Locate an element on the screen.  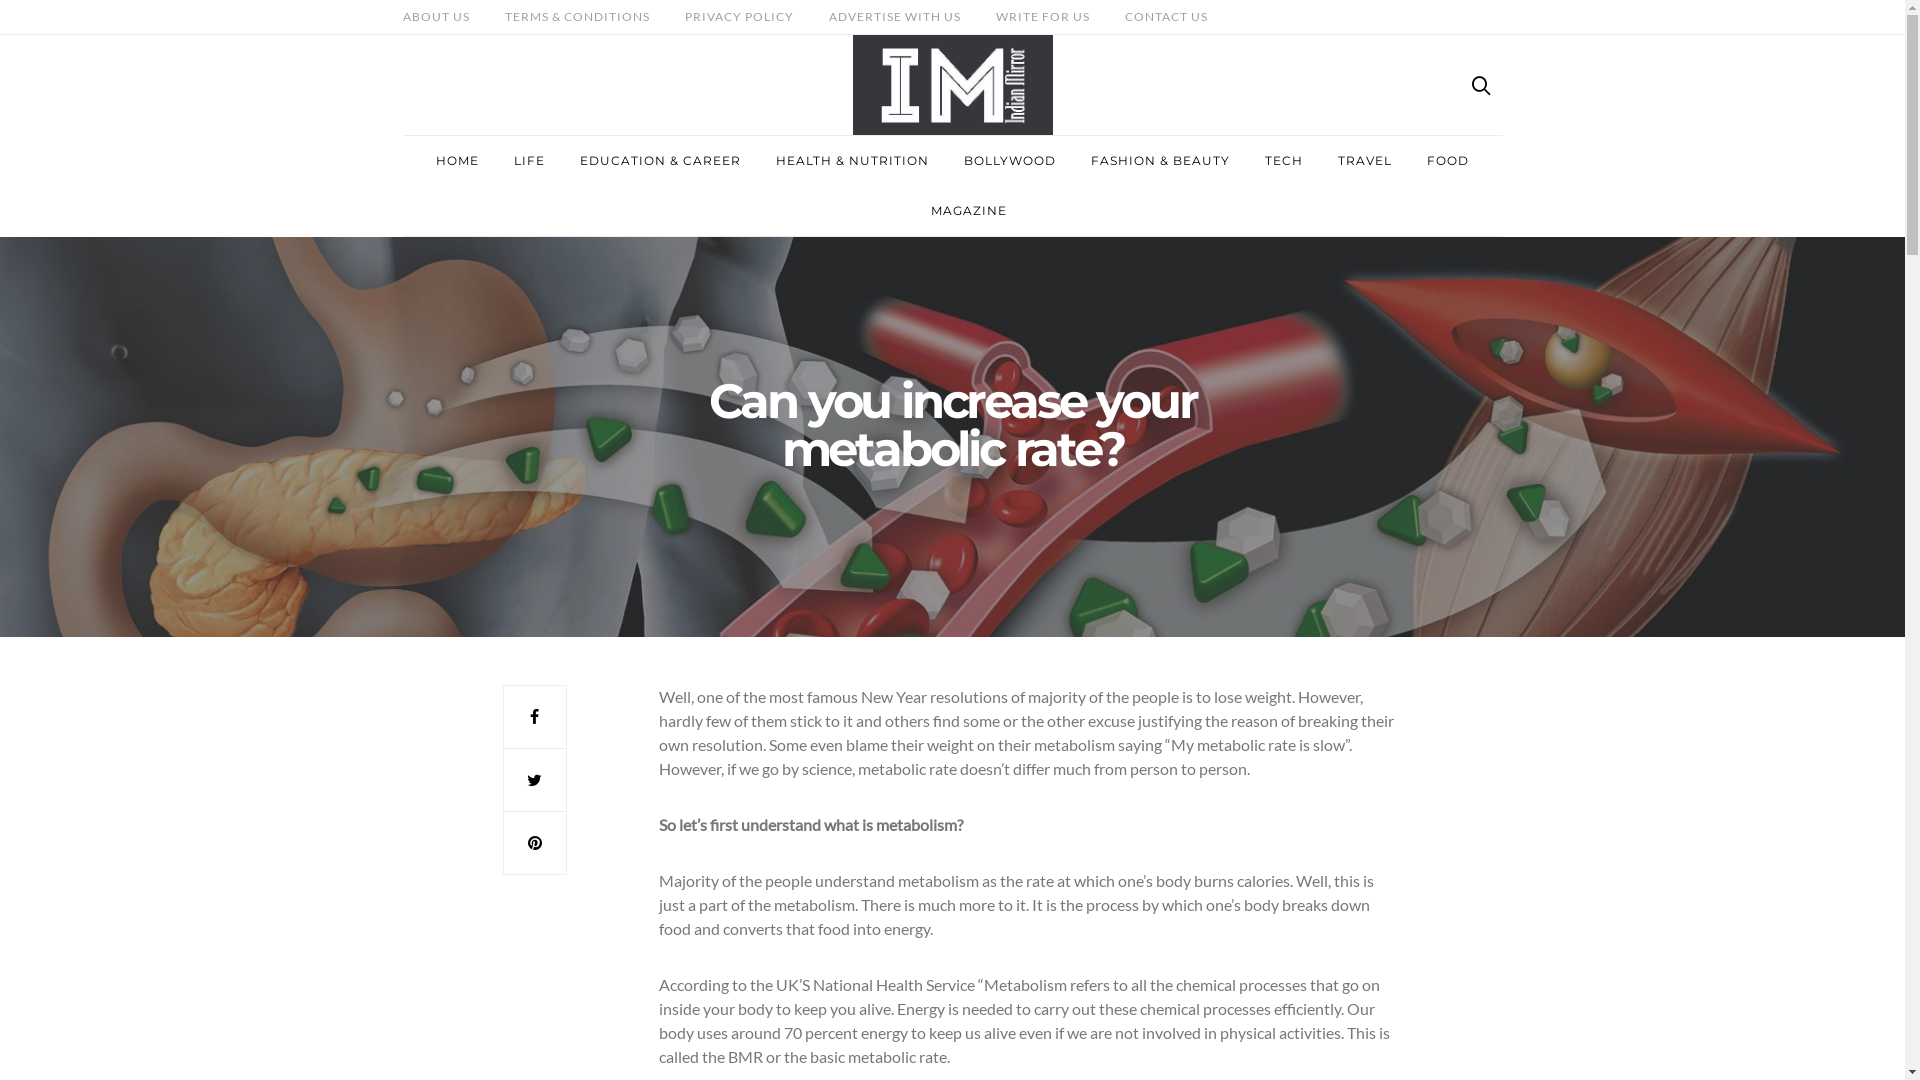
ABOUT US is located at coordinates (436, 17).